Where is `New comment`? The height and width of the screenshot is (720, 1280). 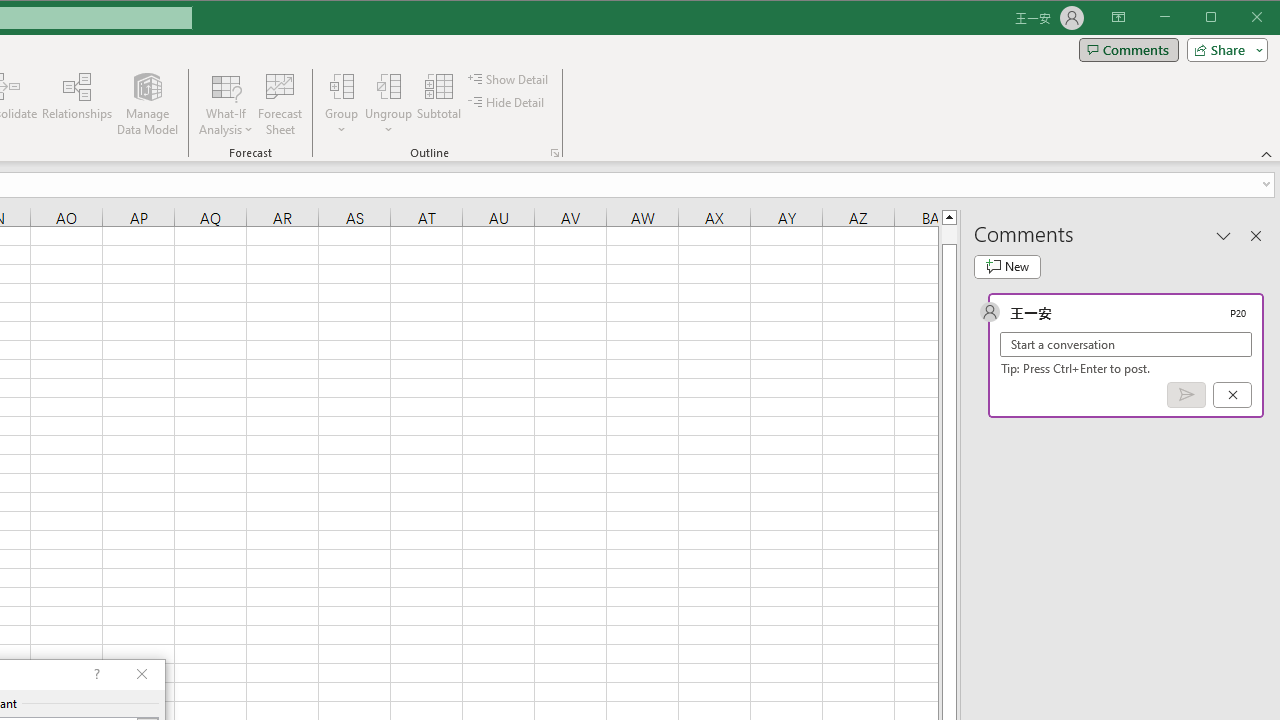
New comment is located at coordinates (1007, 266).